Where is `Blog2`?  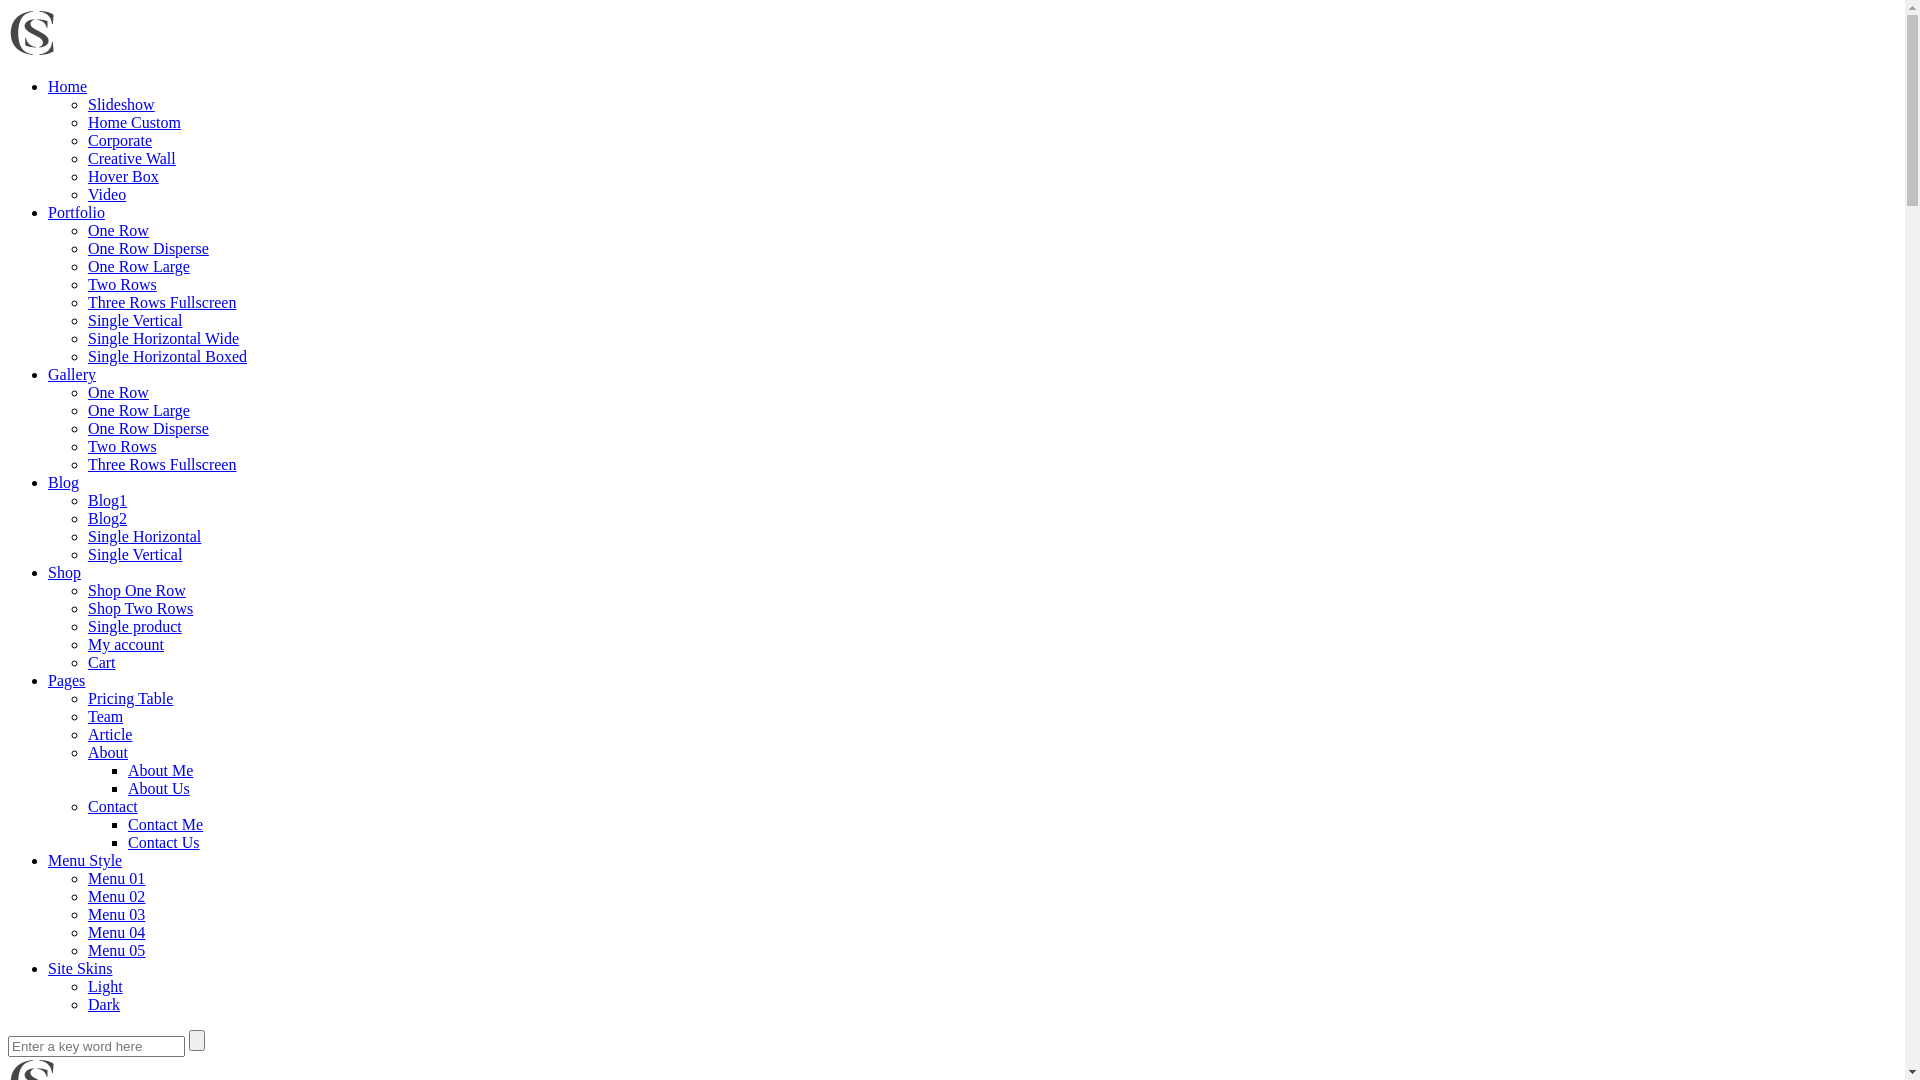 Blog2 is located at coordinates (108, 518).